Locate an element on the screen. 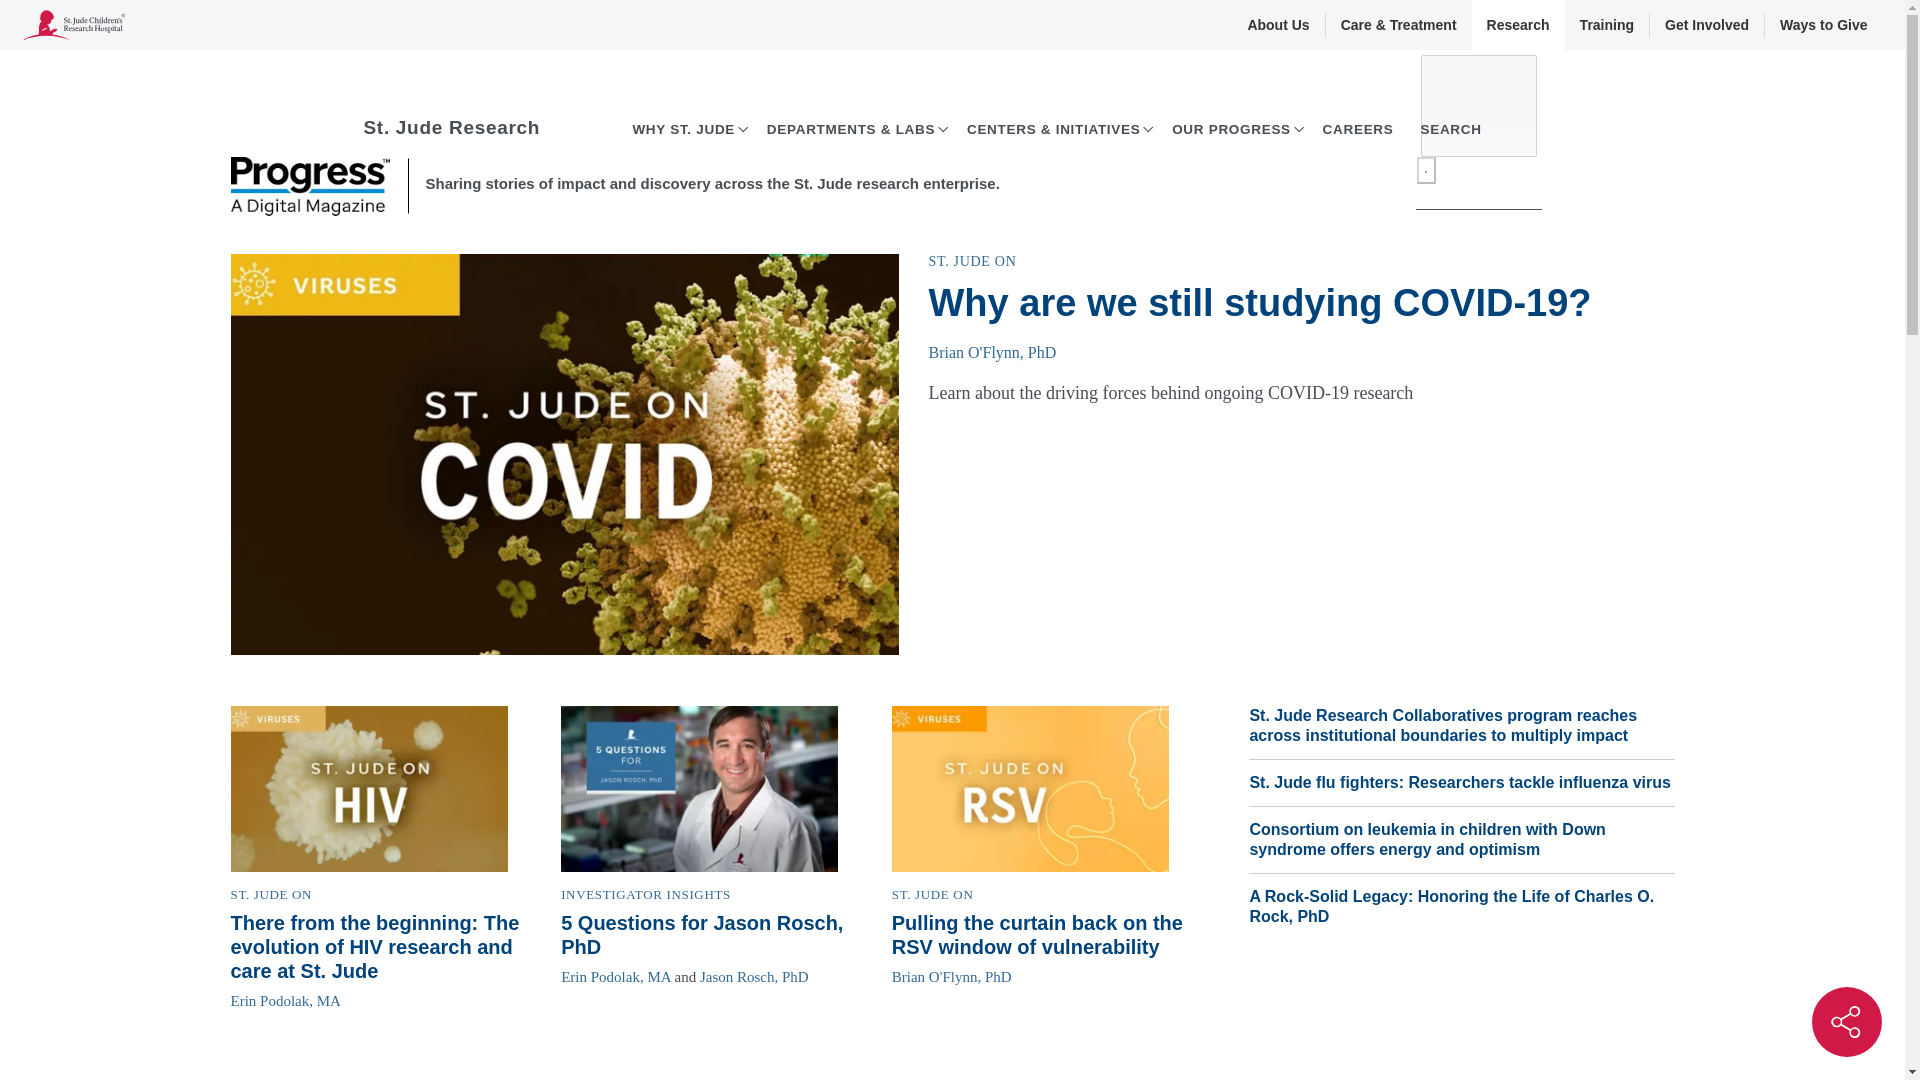 The height and width of the screenshot is (1080, 1920). Get Involved is located at coordinates (1706, 24).